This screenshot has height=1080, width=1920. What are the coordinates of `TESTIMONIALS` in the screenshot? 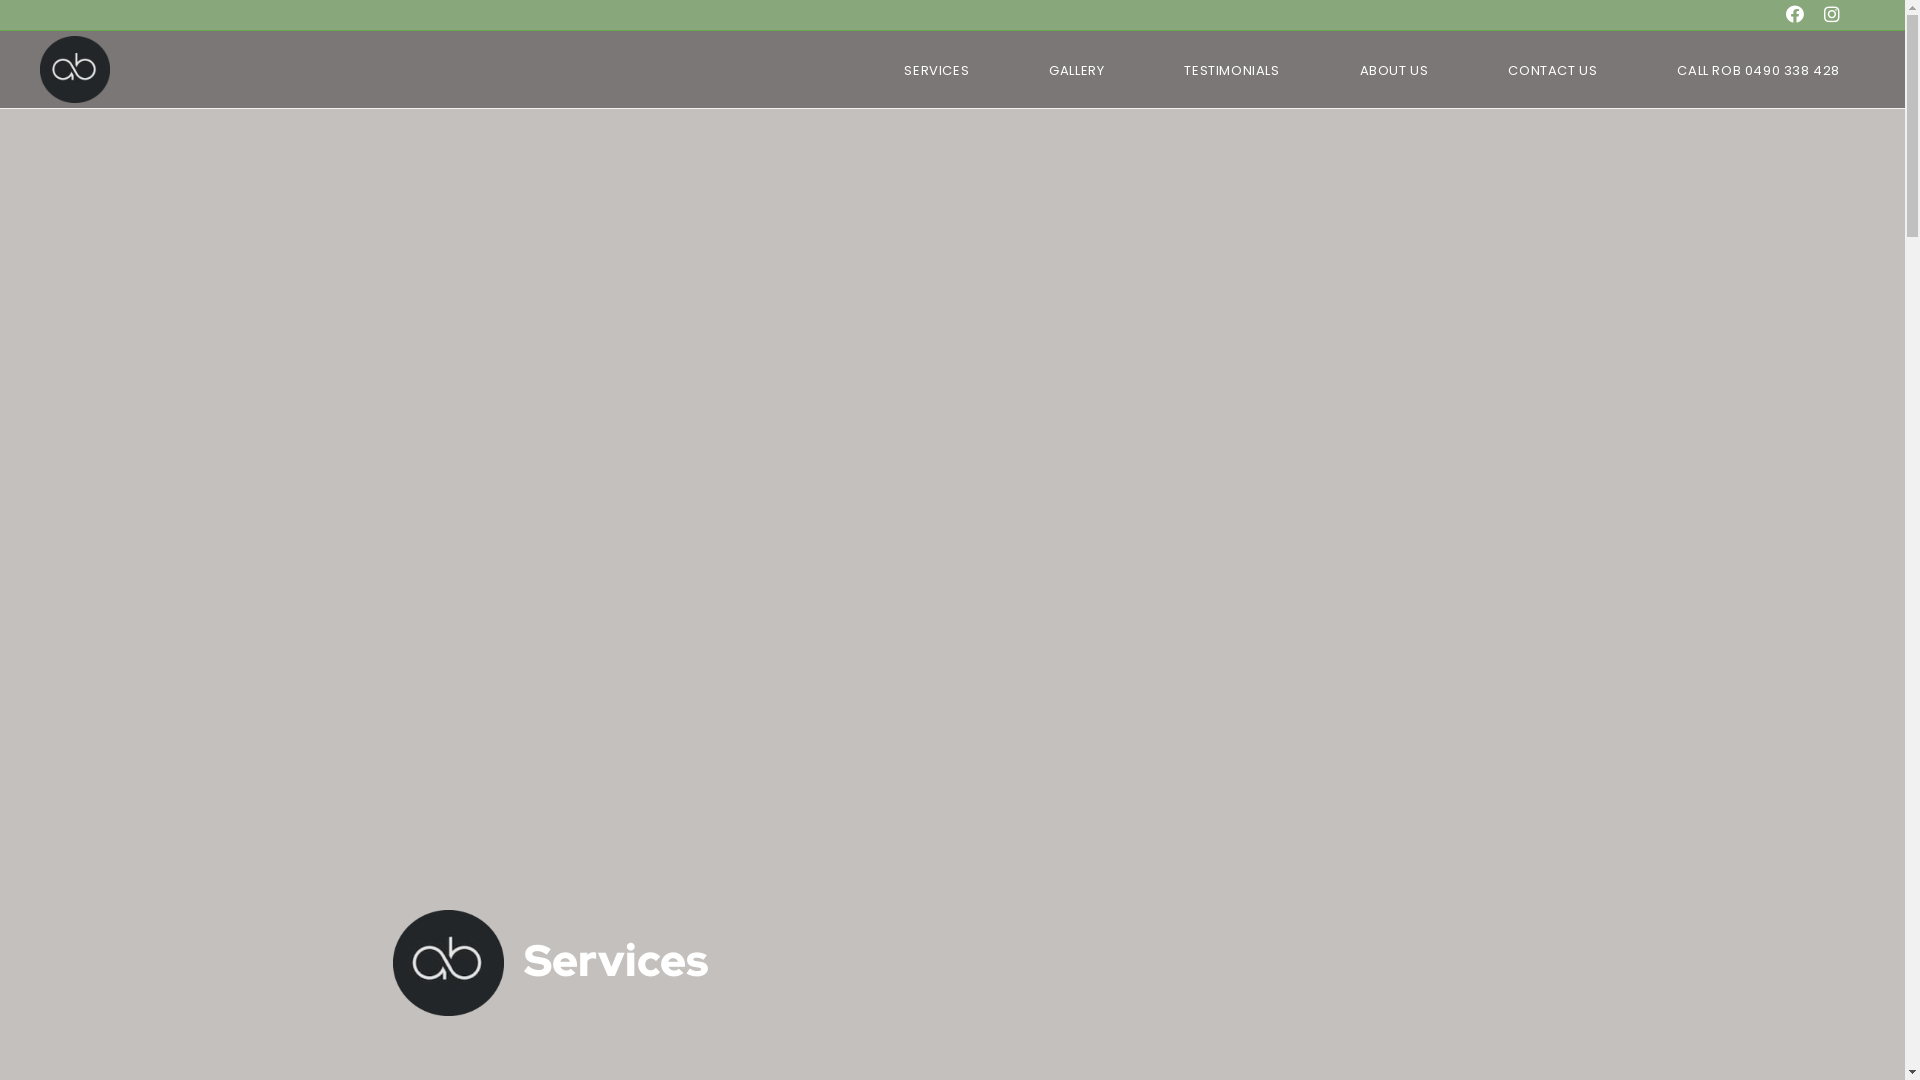 It's located at (1232, 71).